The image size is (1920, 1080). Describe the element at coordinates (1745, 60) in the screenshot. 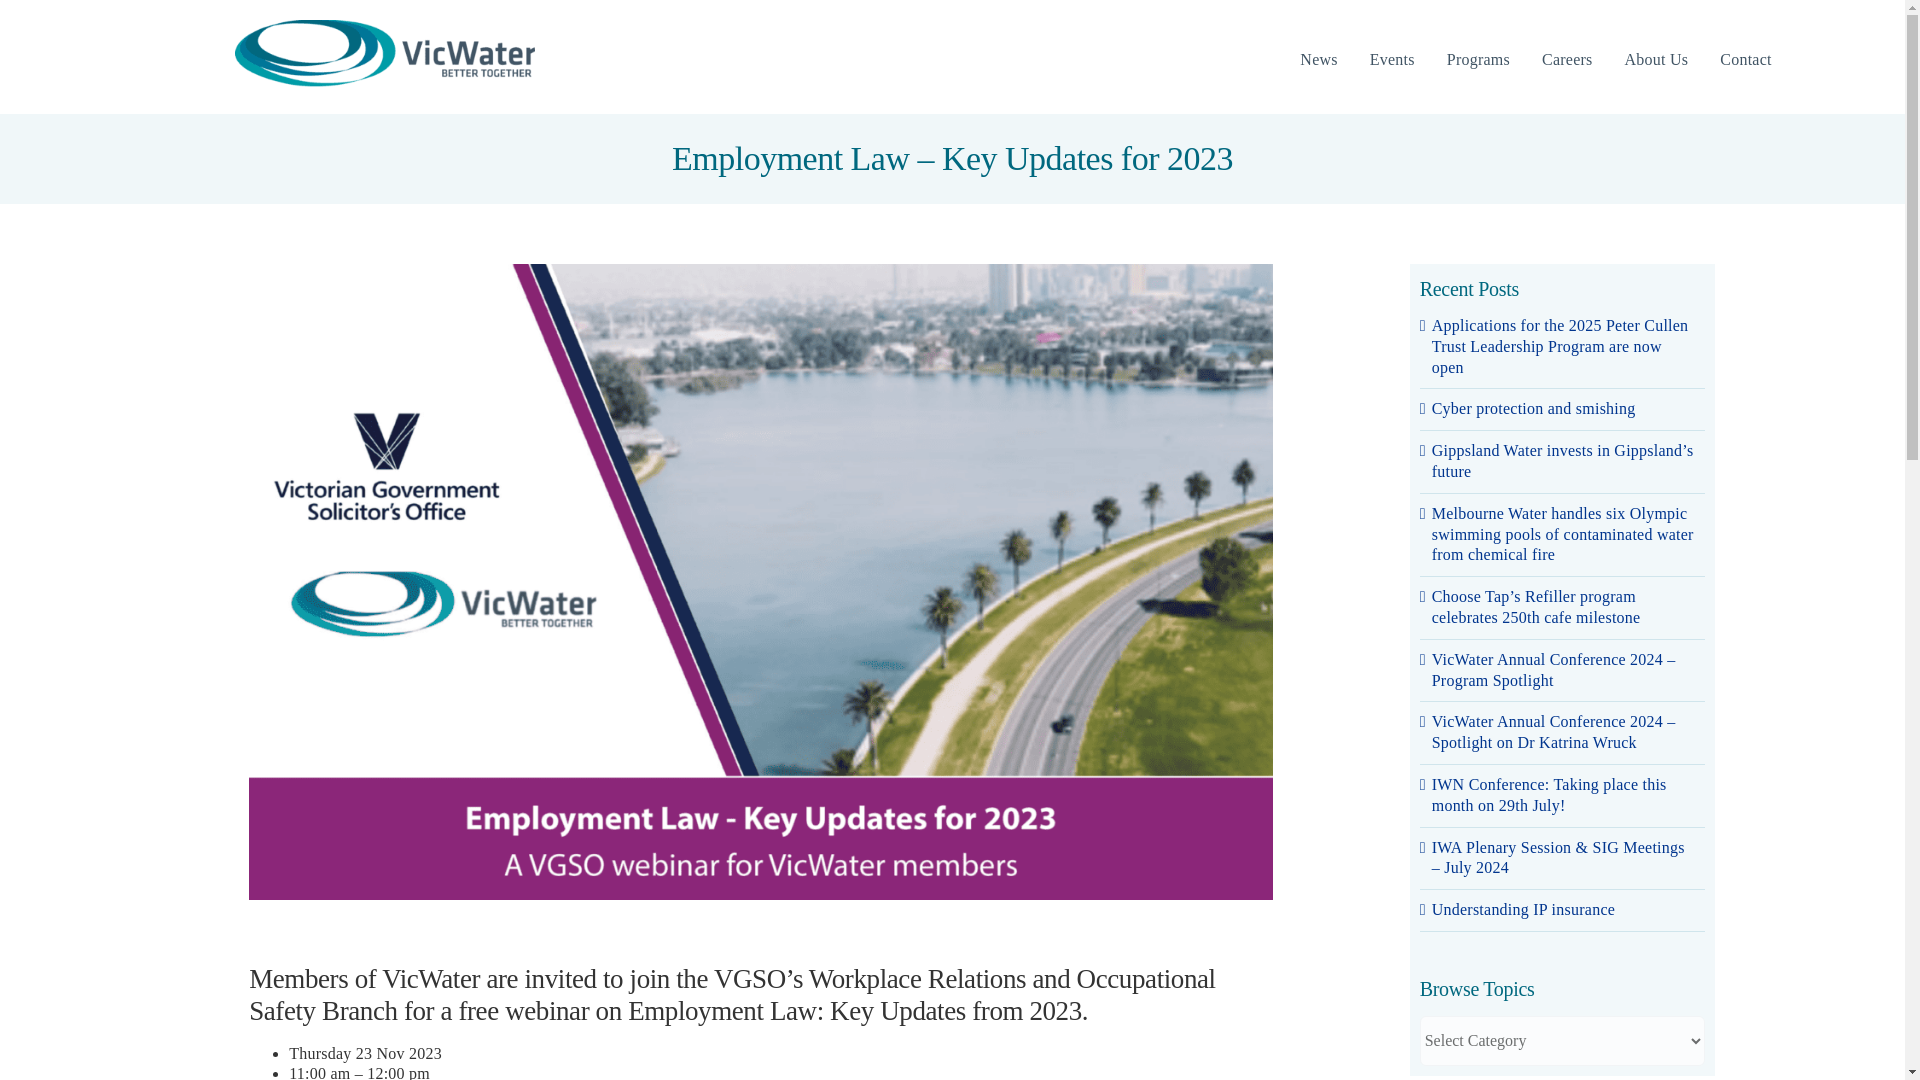

I see `Contact` at that location.